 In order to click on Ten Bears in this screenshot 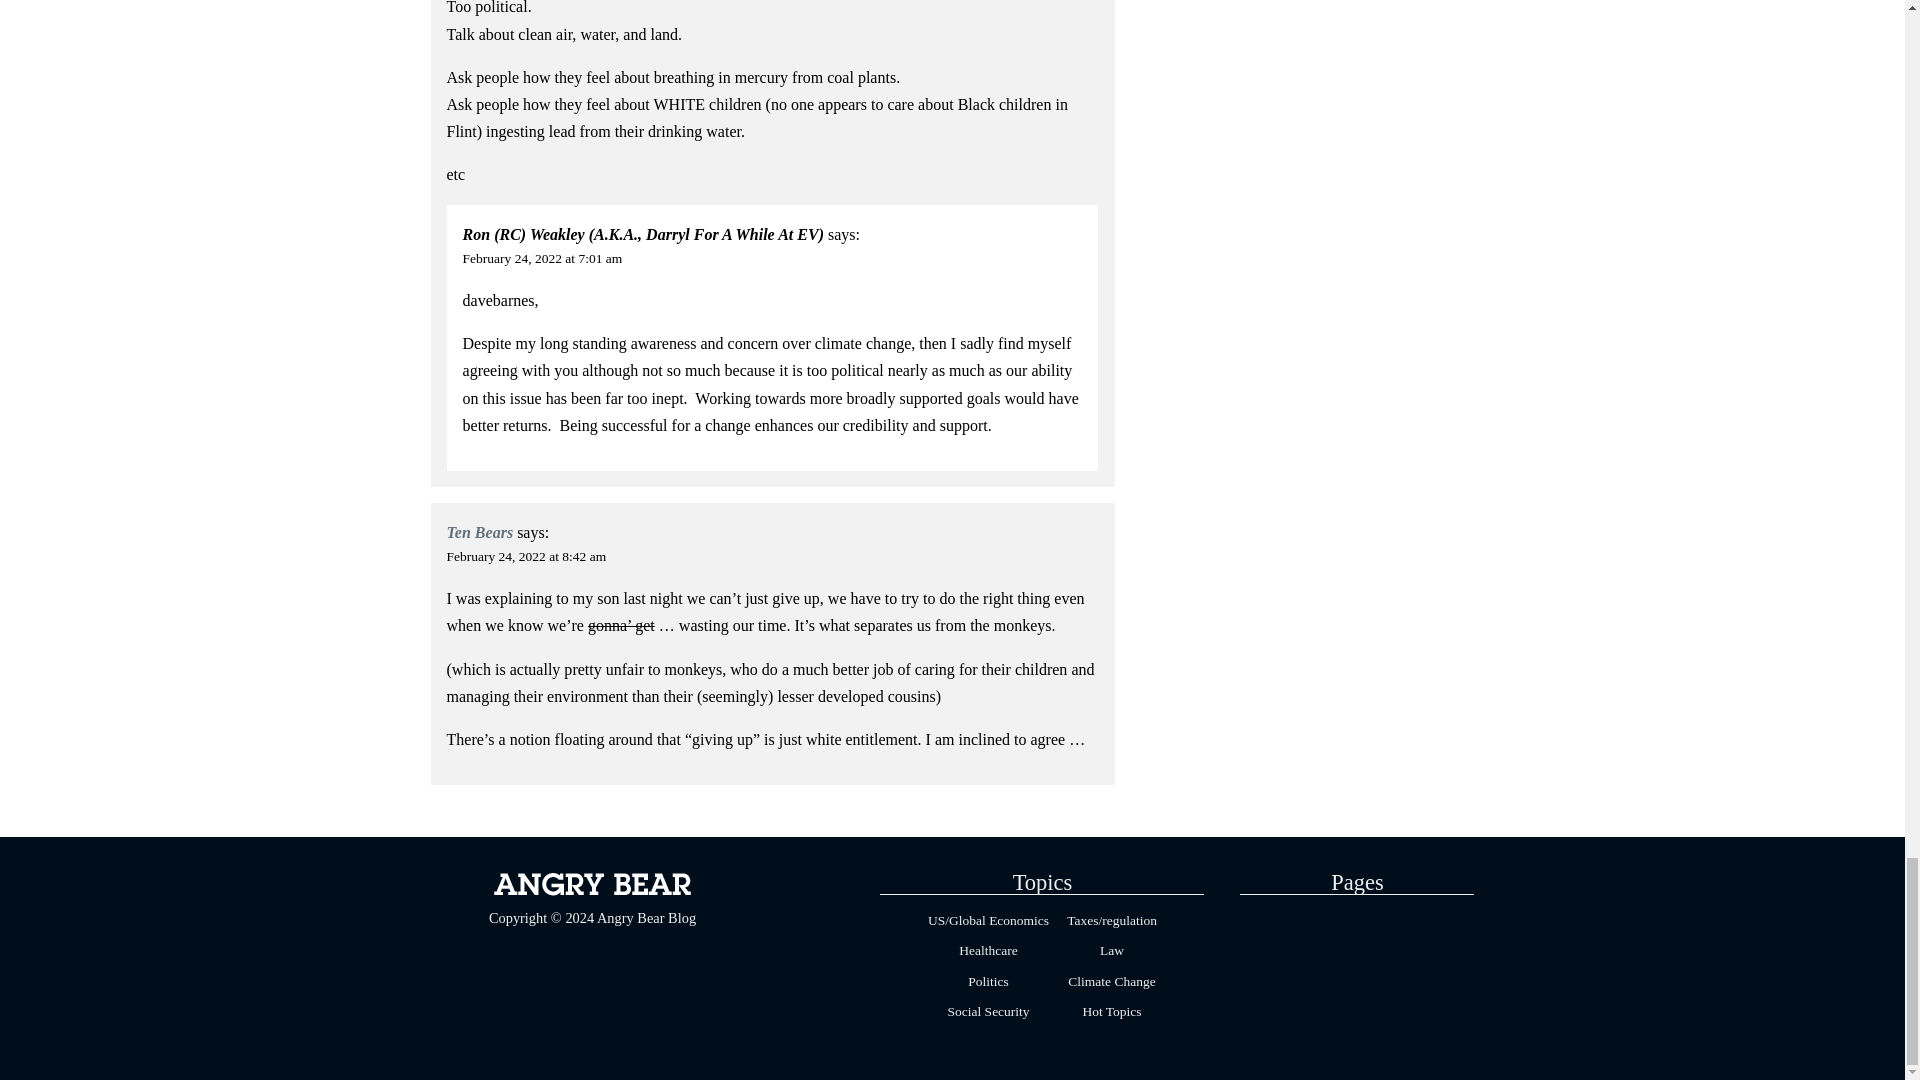, I will do `click(480, 532)`.